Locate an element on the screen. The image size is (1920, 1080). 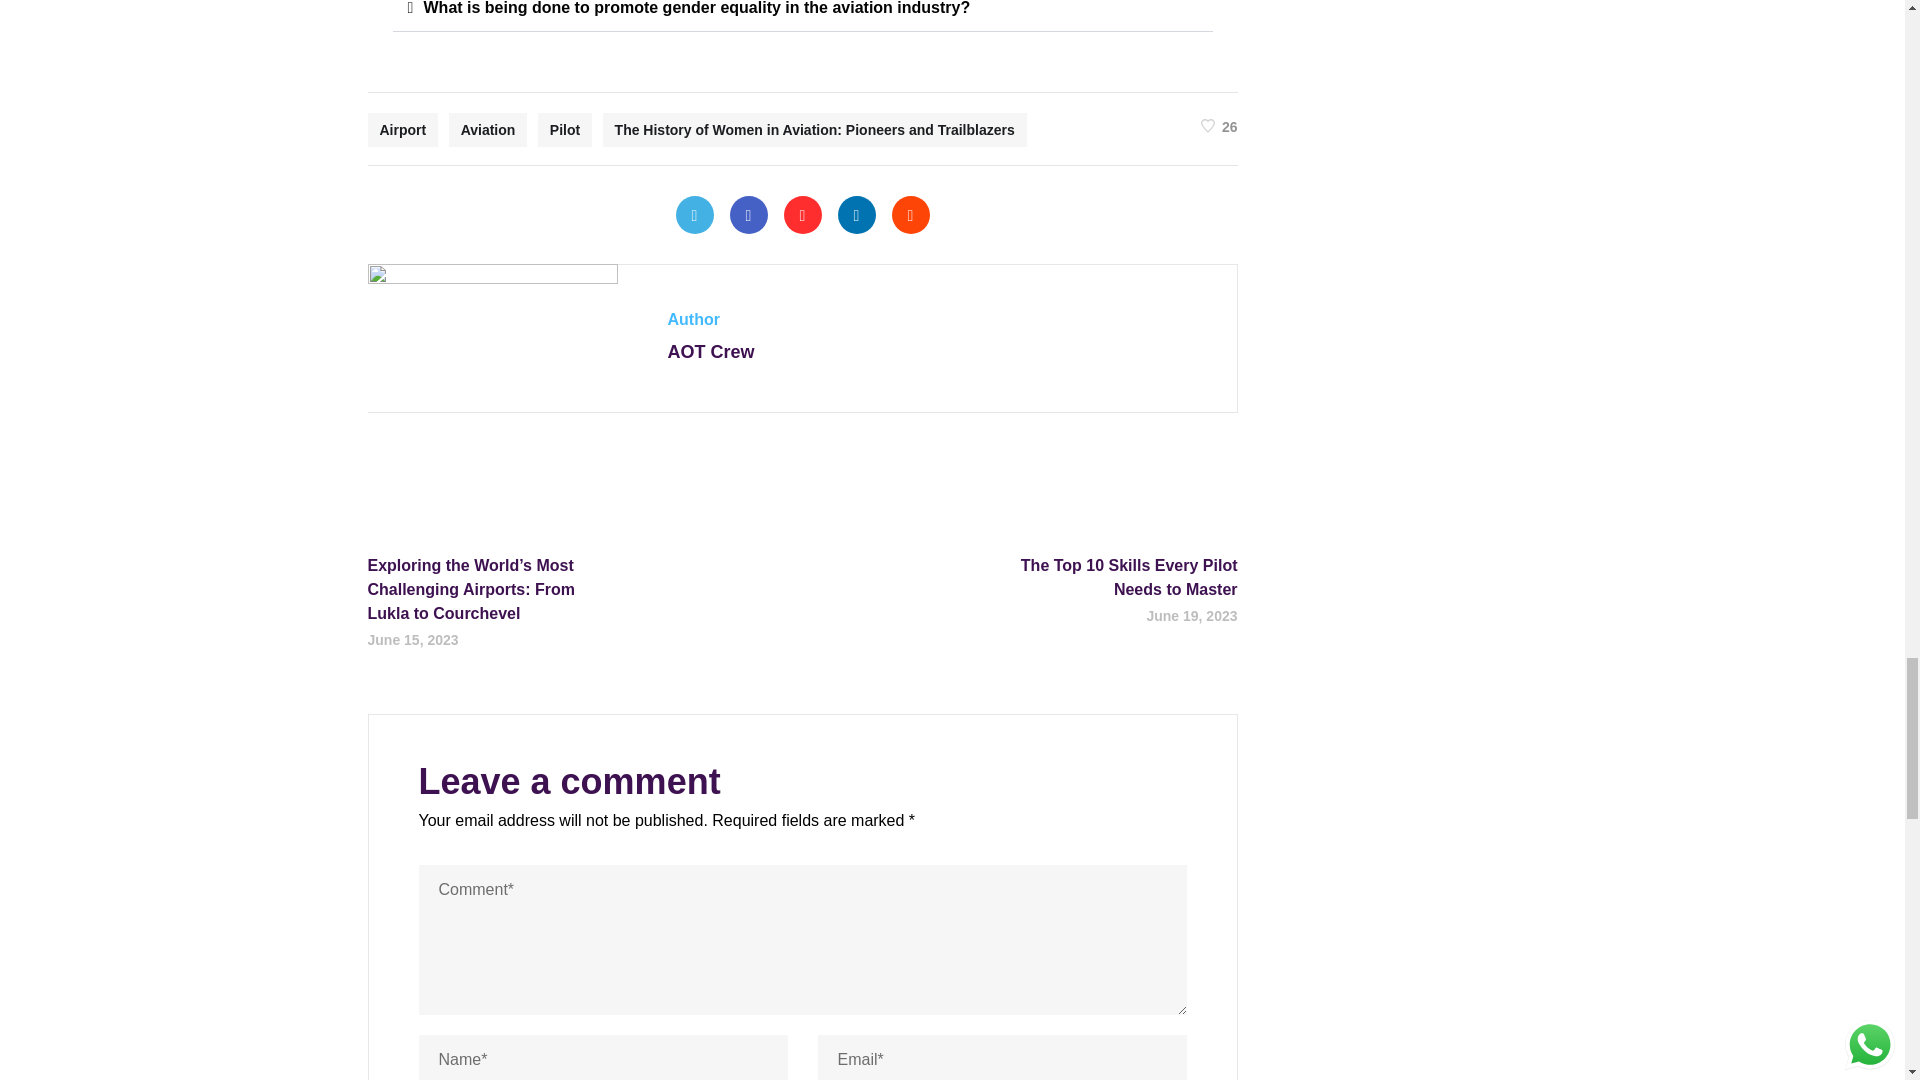
Twitter is located at coordinates (694, 214).